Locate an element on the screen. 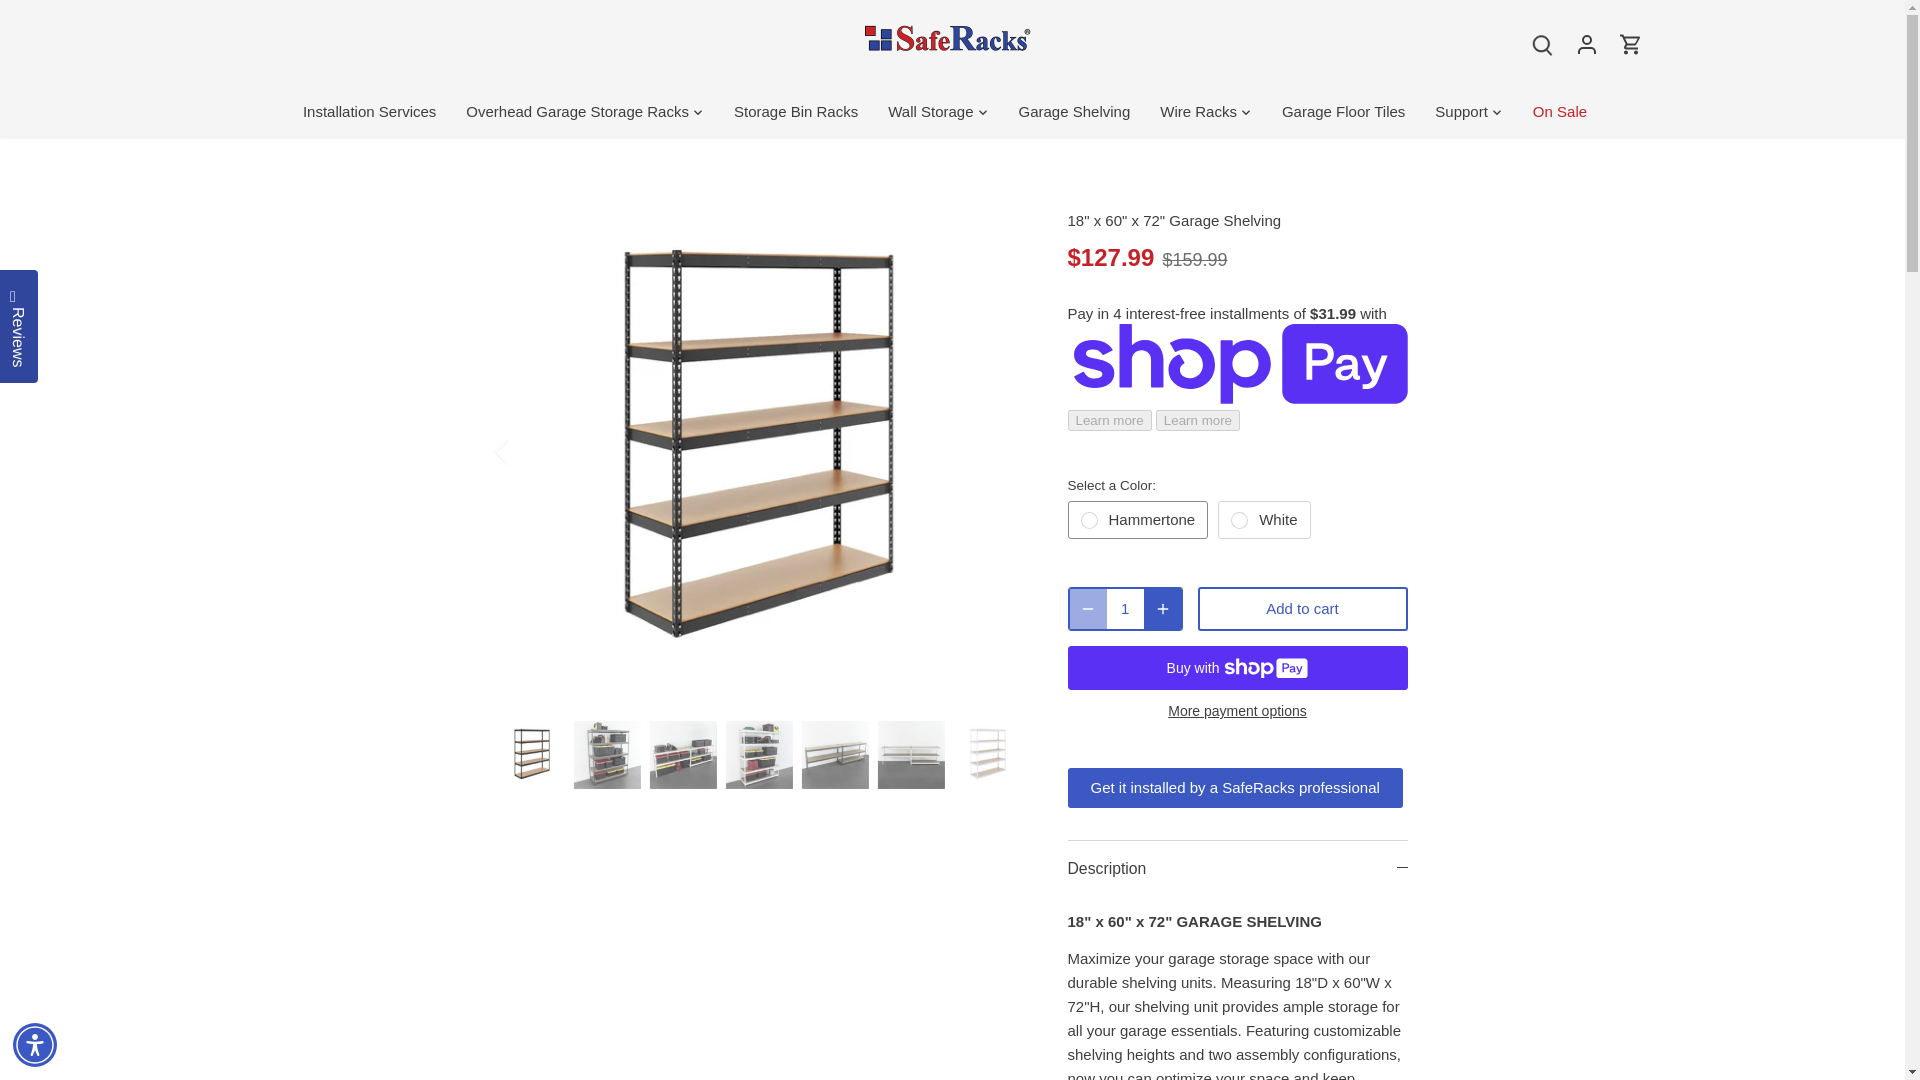  Garage Floor Tiles is located at coordinates (1344, 112).